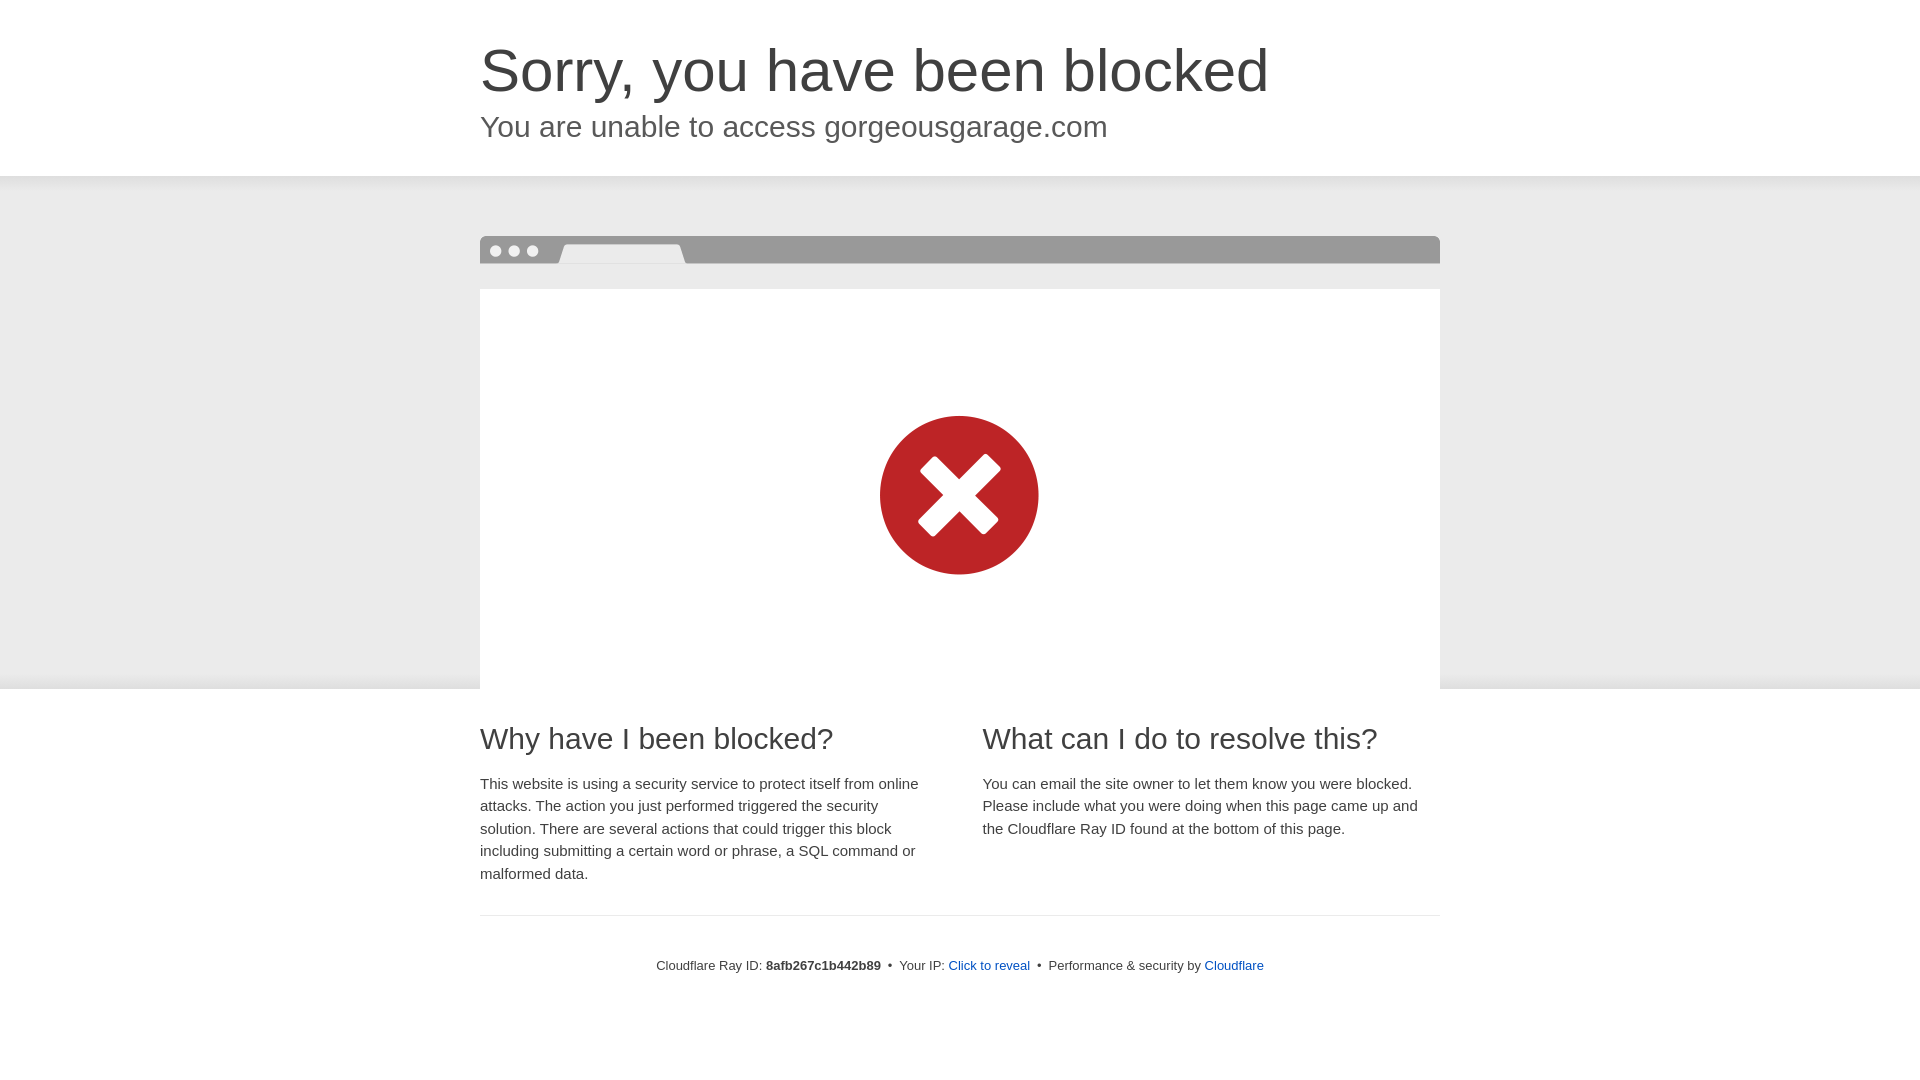  What do you see at coordinates (1234, 965) in the screenshot?
I see `Cloudflare` at bounding box center [1234, 965].